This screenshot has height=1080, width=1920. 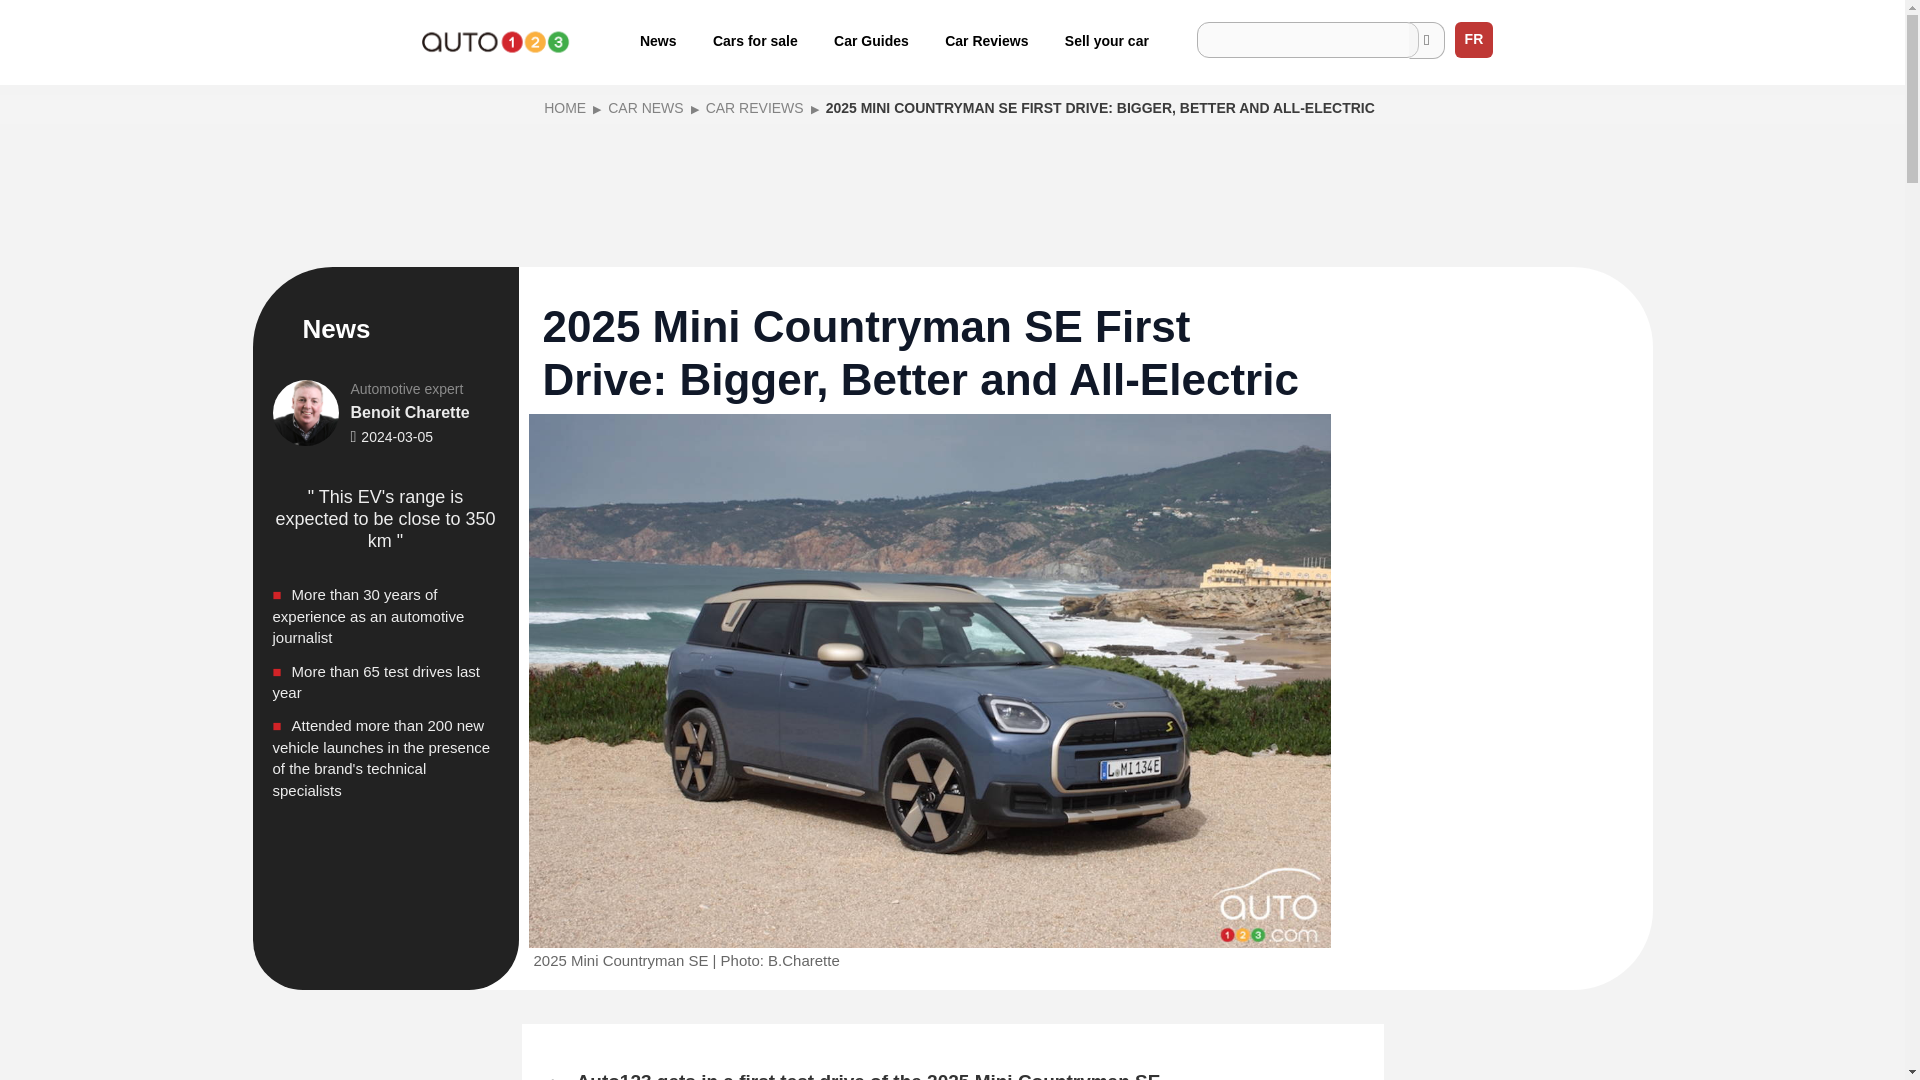 I want to click on News, so click(x=658, y=40).